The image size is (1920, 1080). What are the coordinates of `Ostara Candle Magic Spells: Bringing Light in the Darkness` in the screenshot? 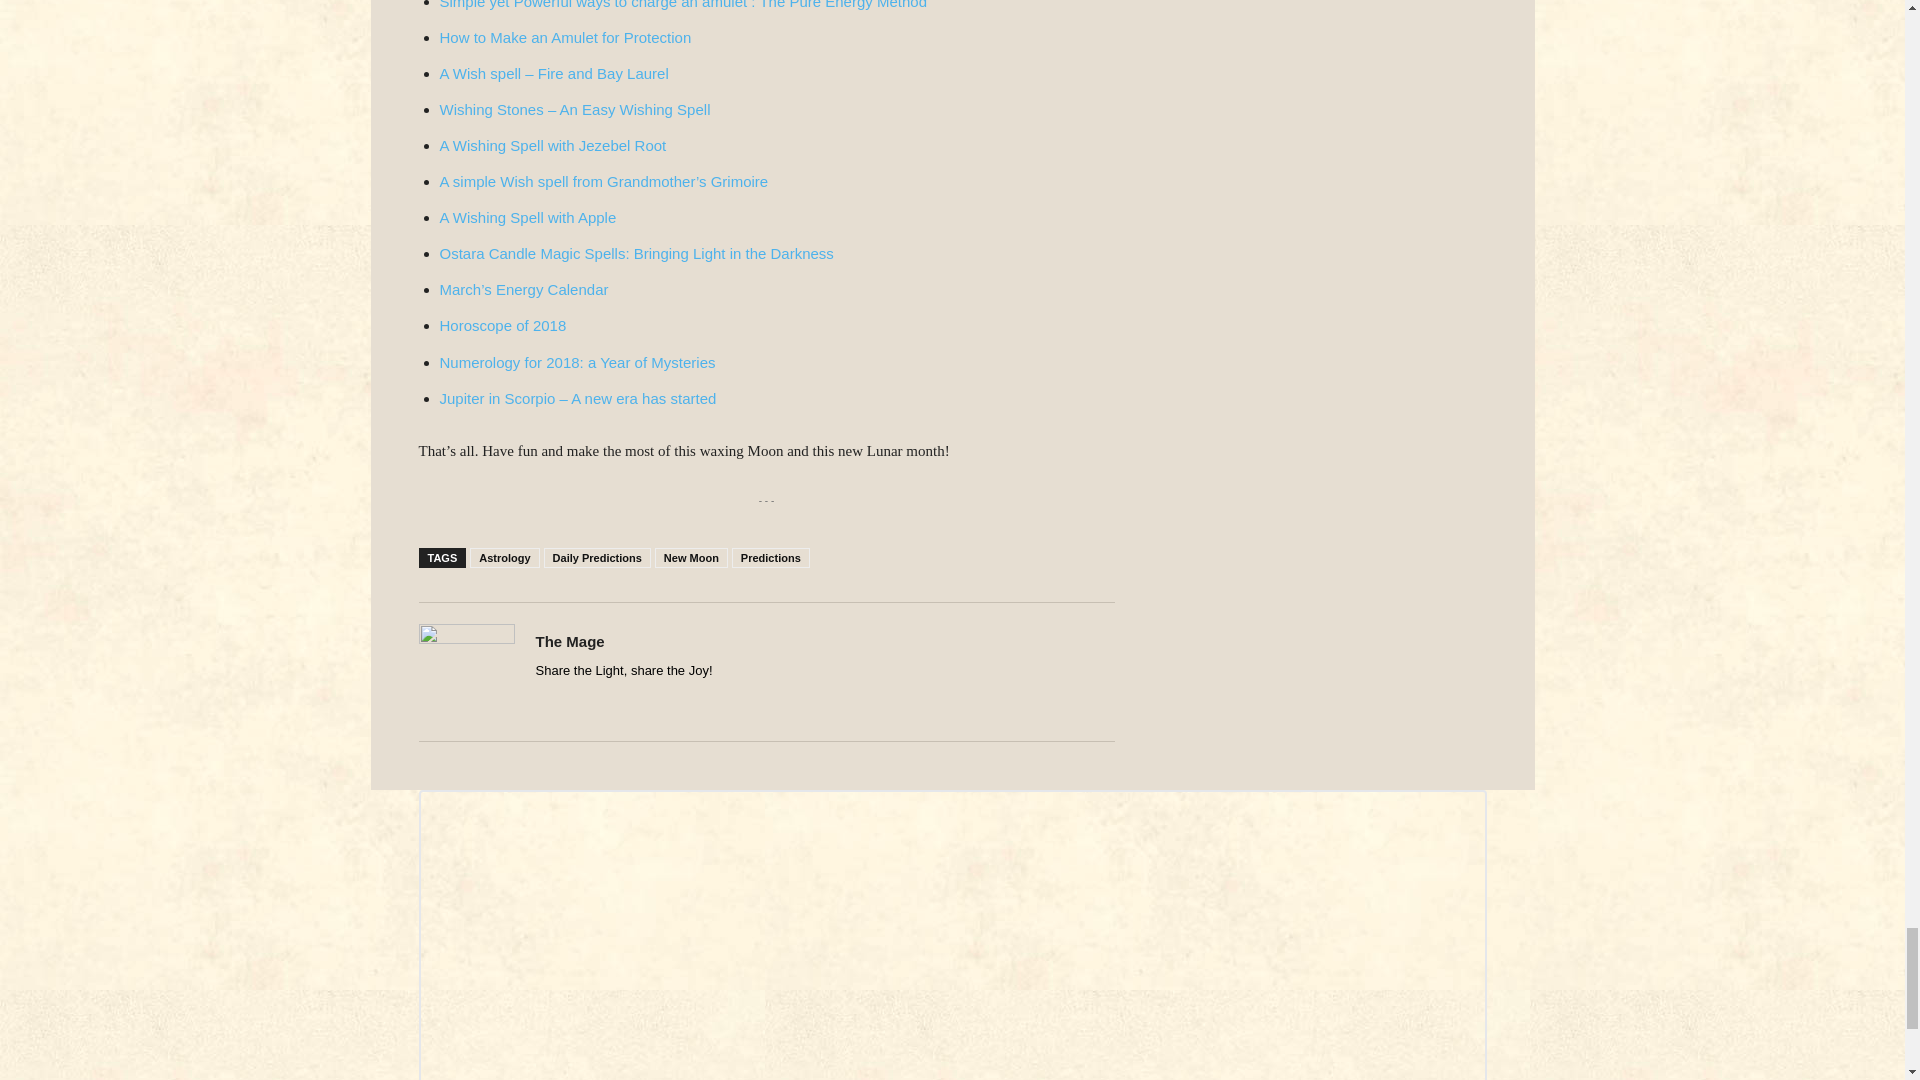 It's located at (636, 254).